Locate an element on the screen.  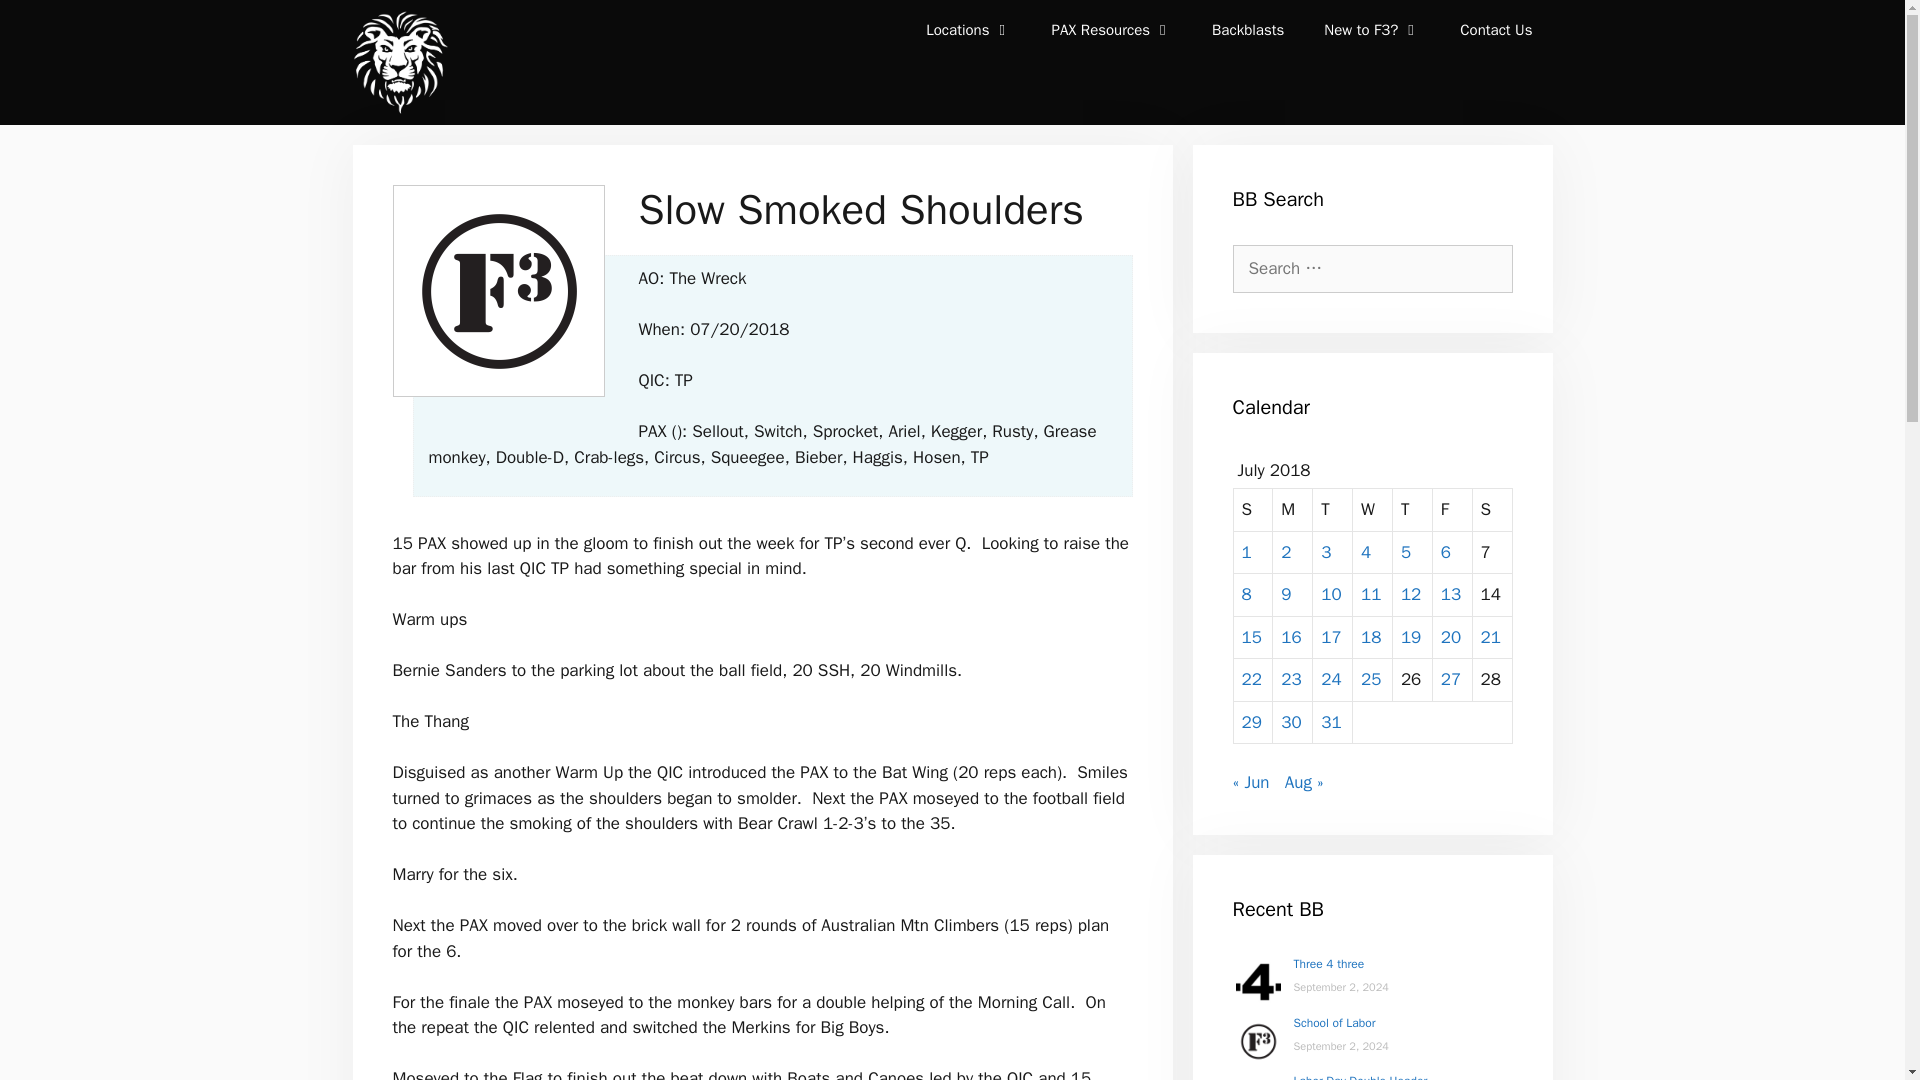
Backblasts is located at coordinates (1248, 30).